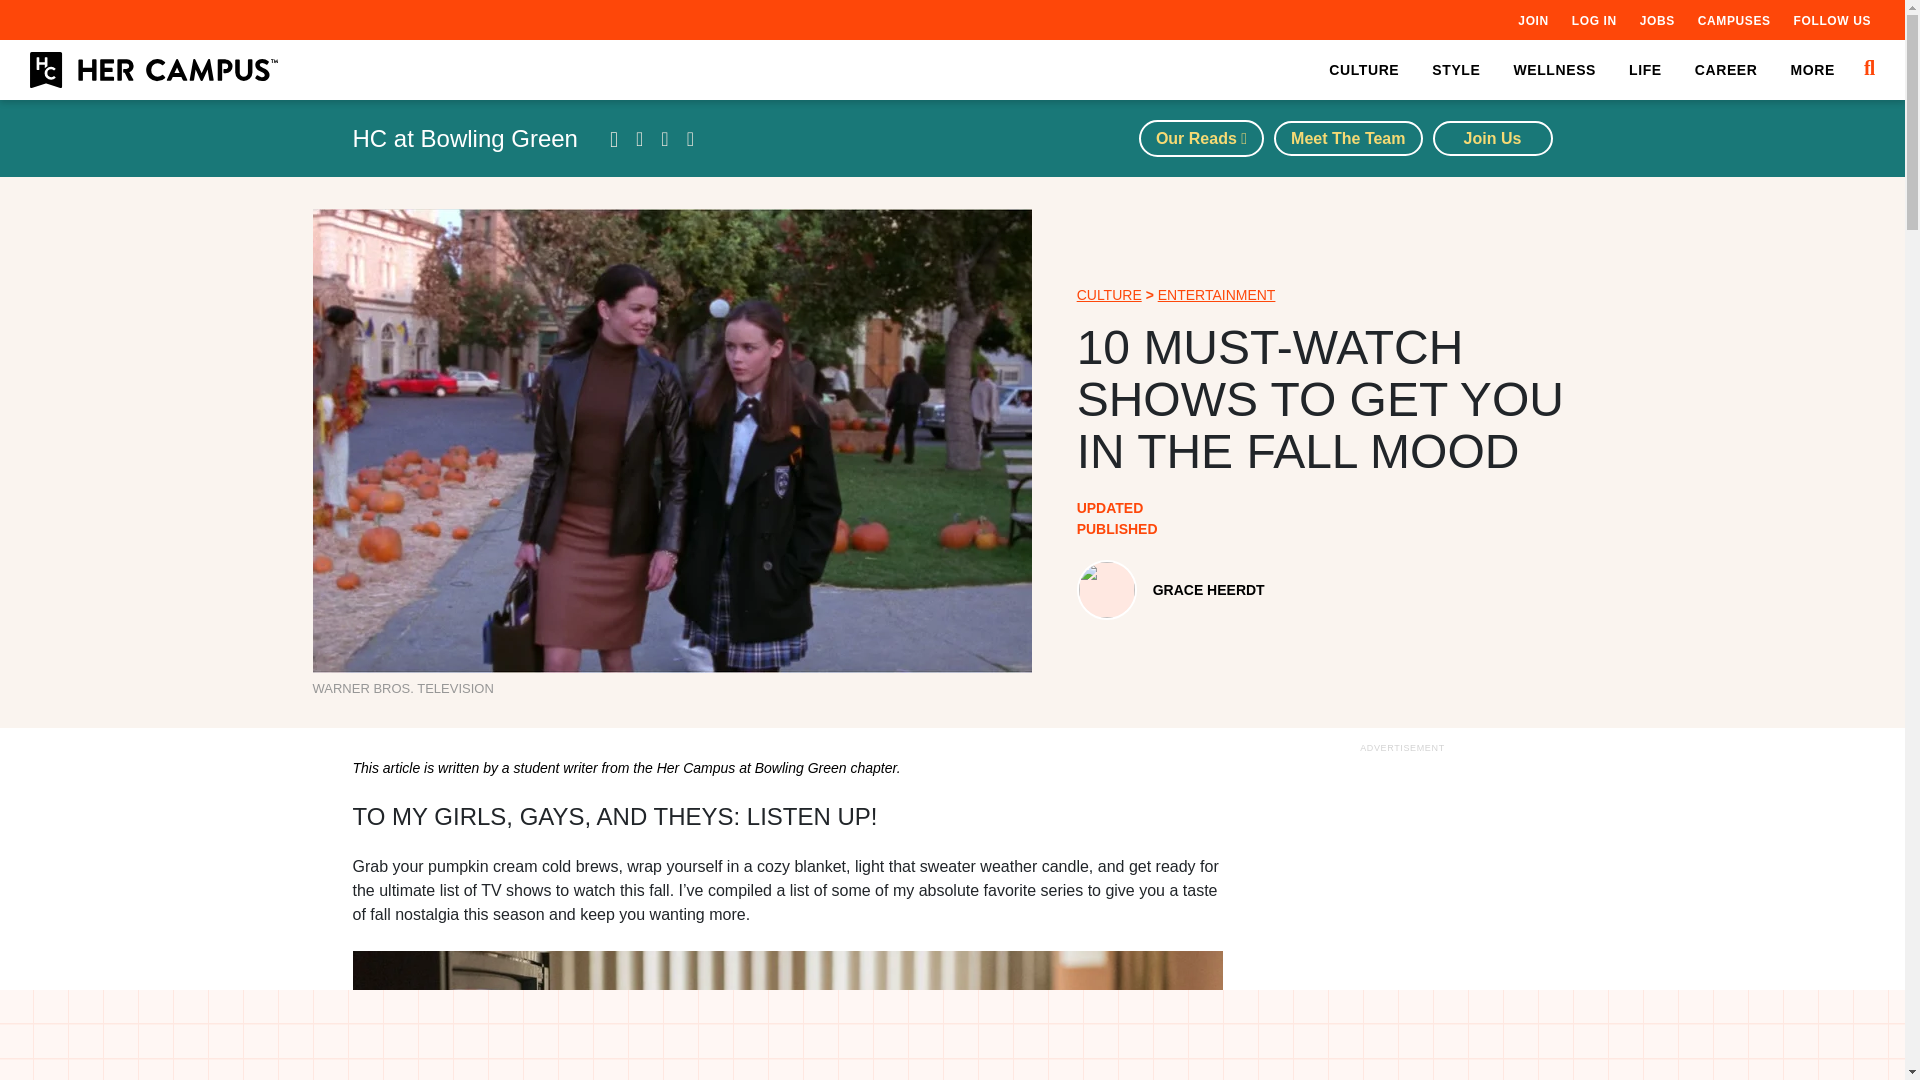 The height and width of the screenshot is (1080, 1920). What do you see at coordinates (1734, 20) in the screenshot?
I see `CAMPUSES` at bounding box center [1734, 20].